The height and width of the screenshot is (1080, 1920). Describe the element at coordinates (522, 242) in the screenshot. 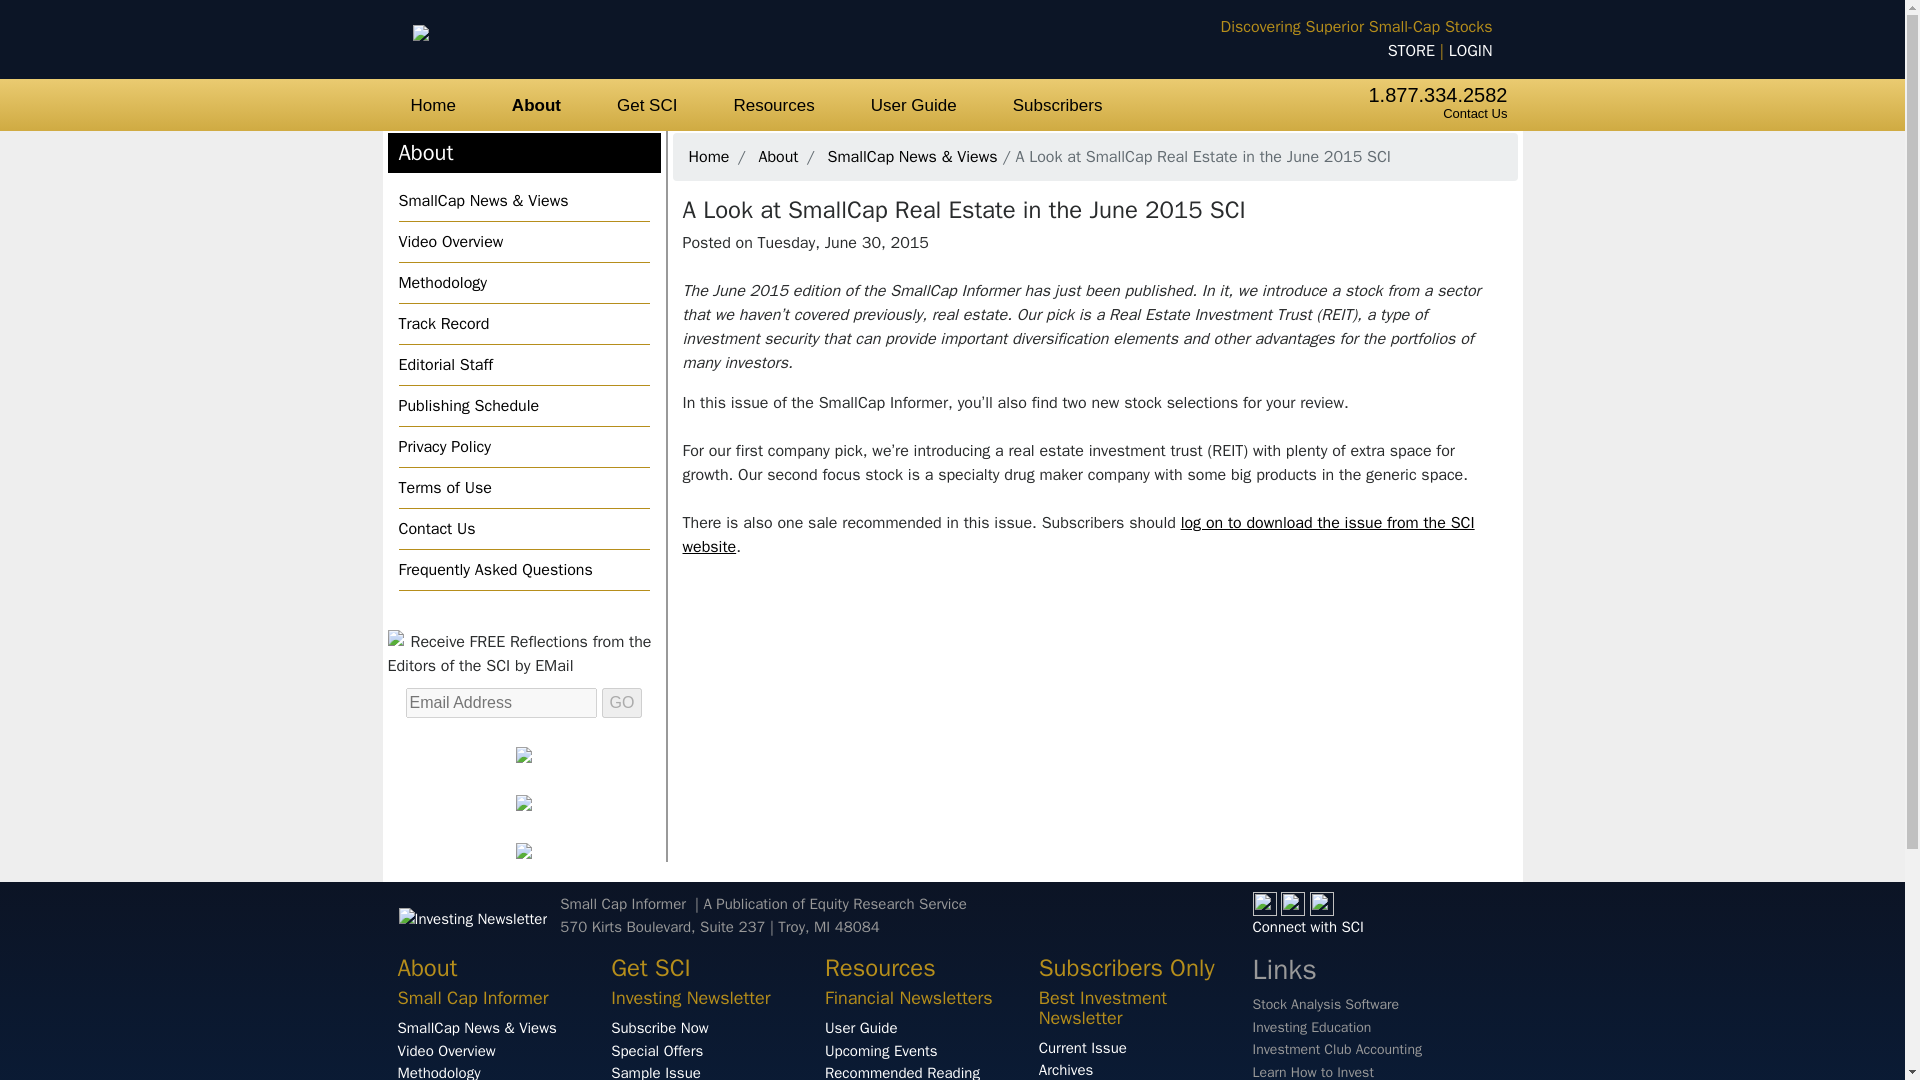

I see `Video Overview` at that location.